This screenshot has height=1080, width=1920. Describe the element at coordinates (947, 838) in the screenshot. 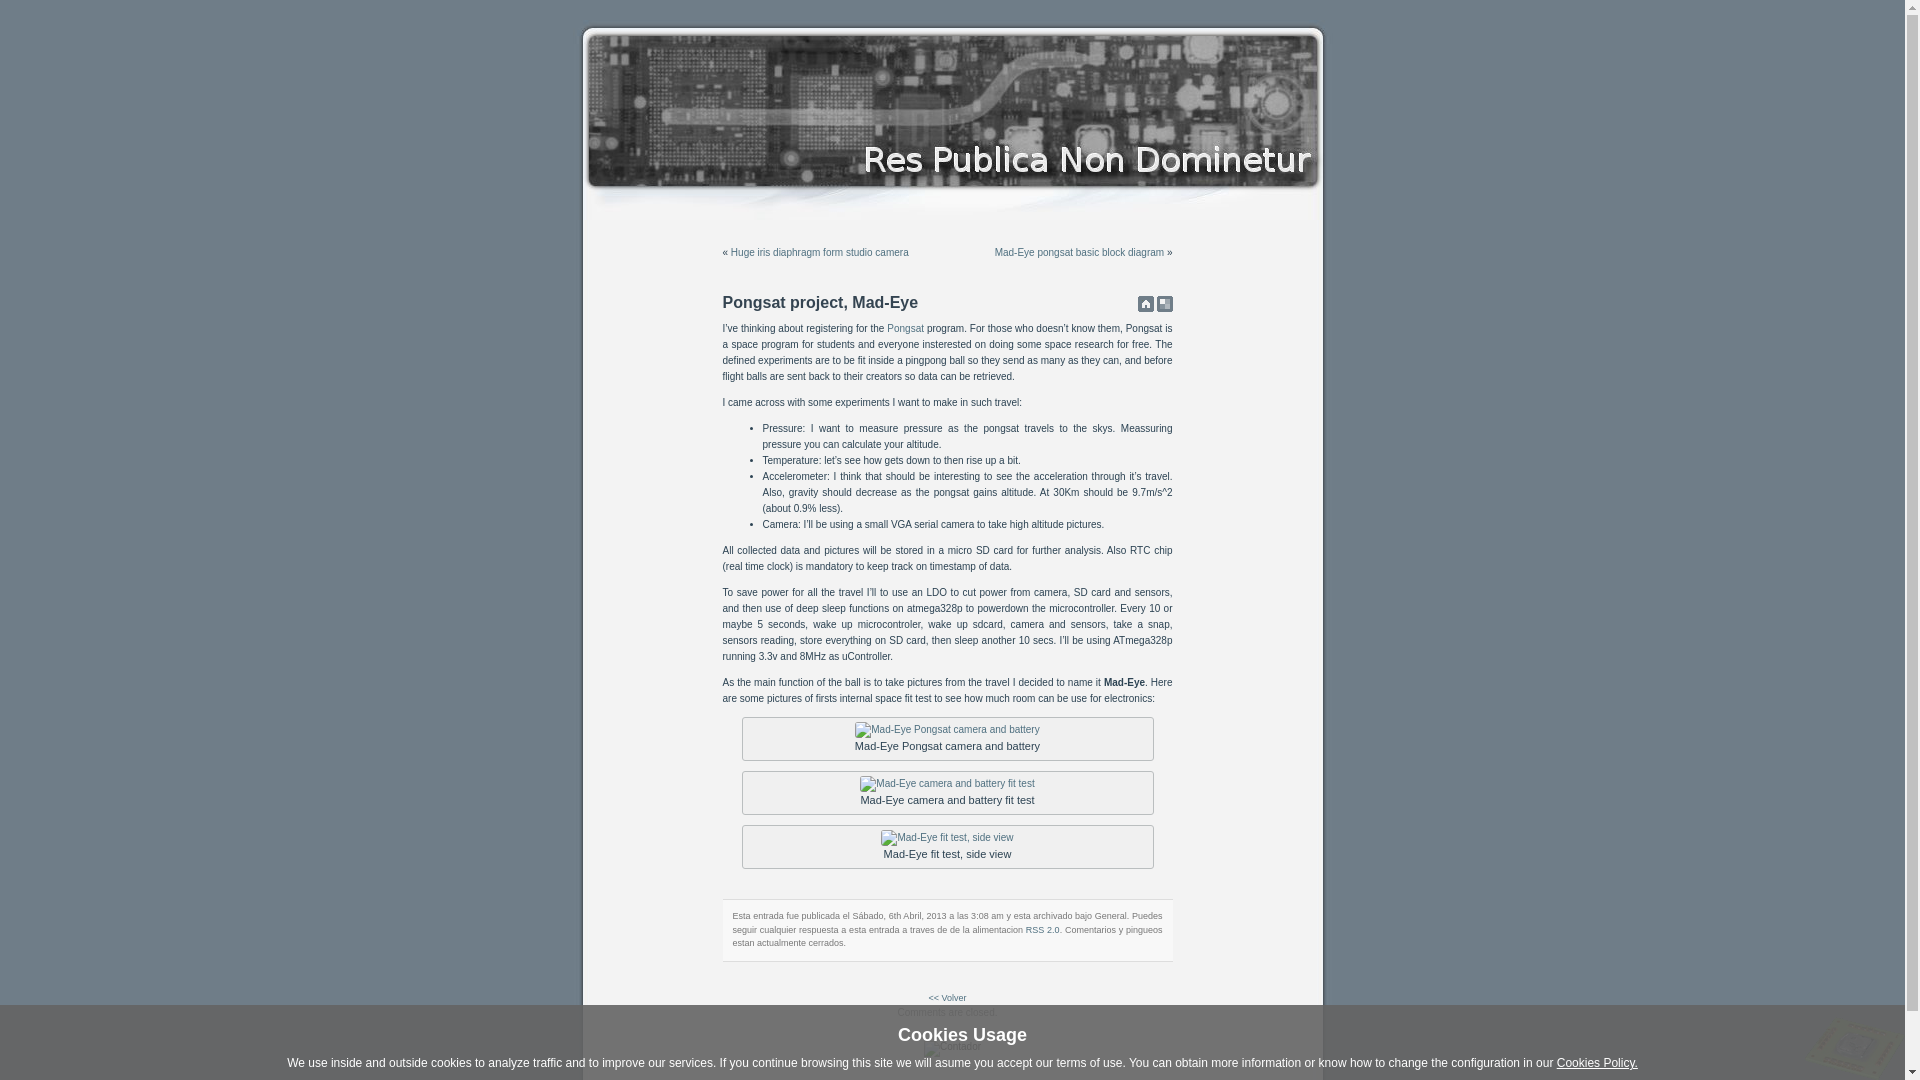

I see `Mad-Eye fit test, side view` at that location.